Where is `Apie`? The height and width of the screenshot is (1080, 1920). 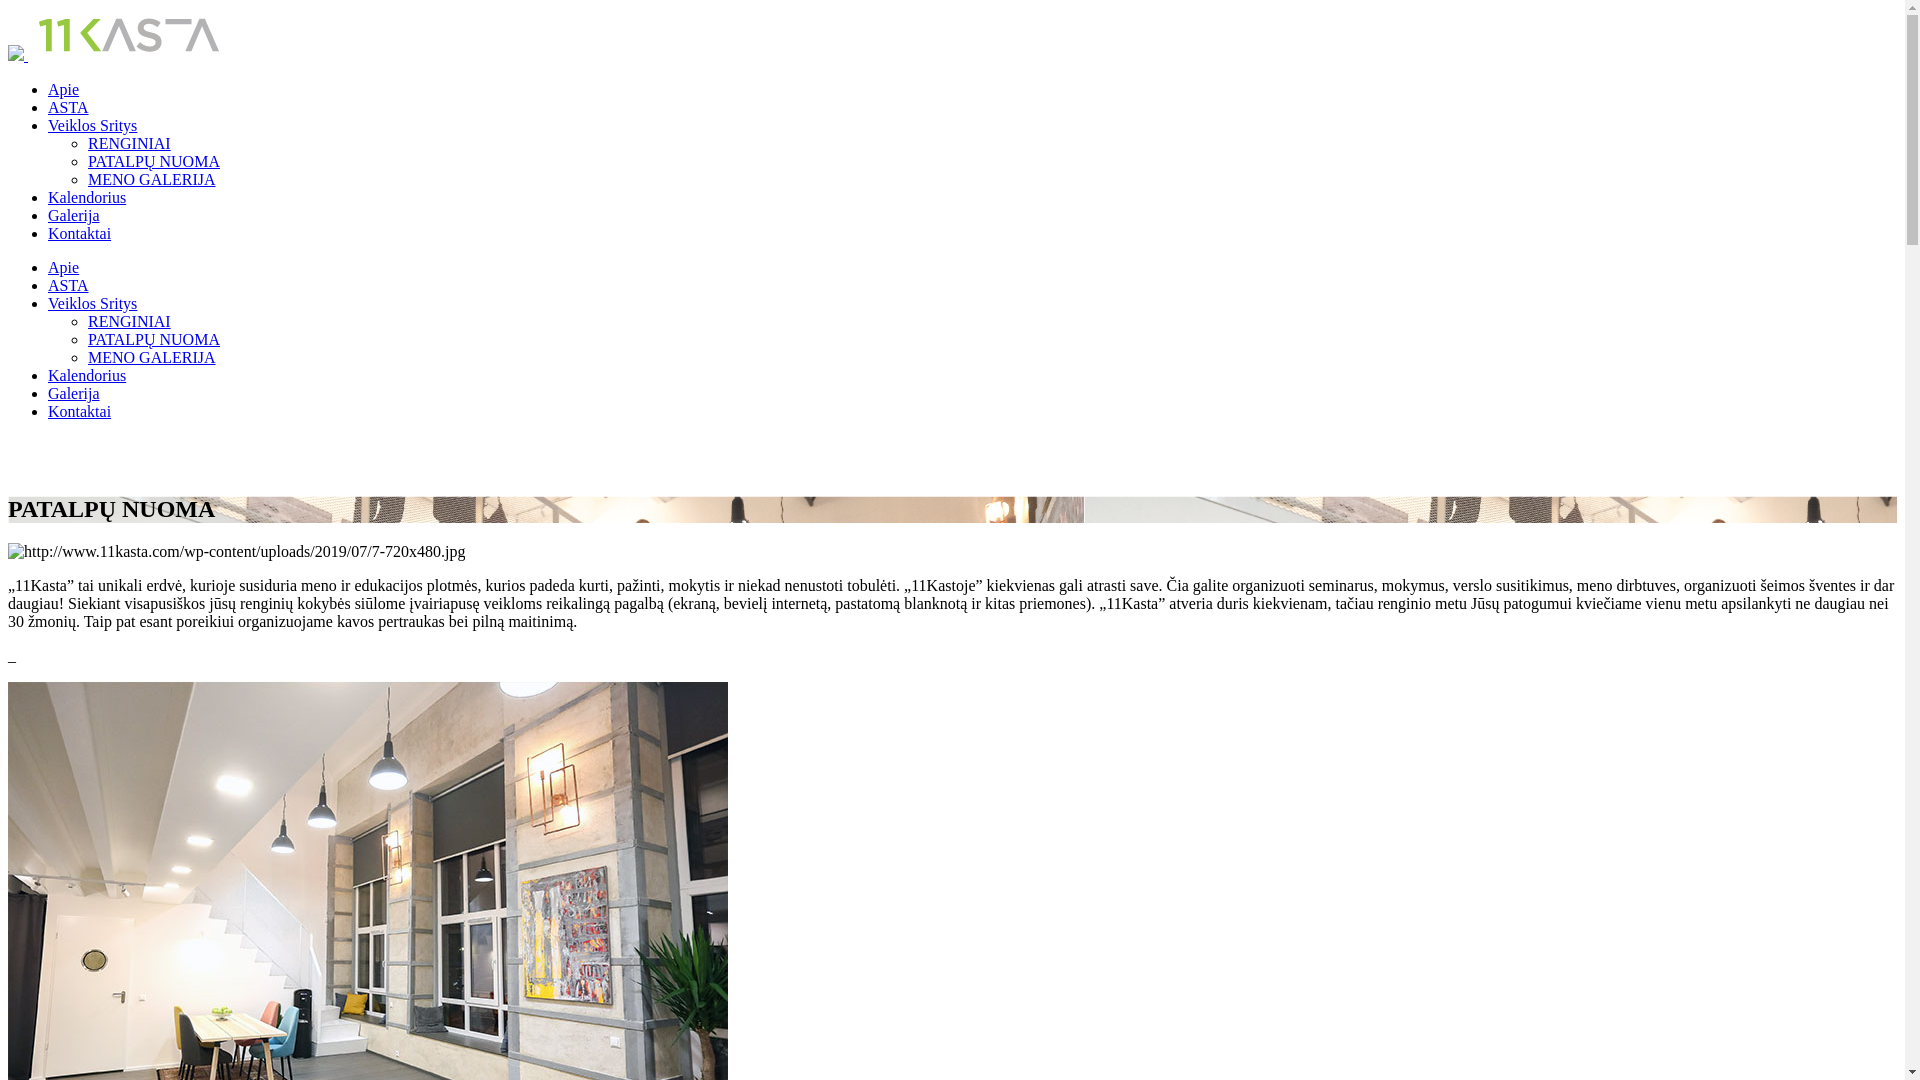 Apie is located at coordinates (64, 268).